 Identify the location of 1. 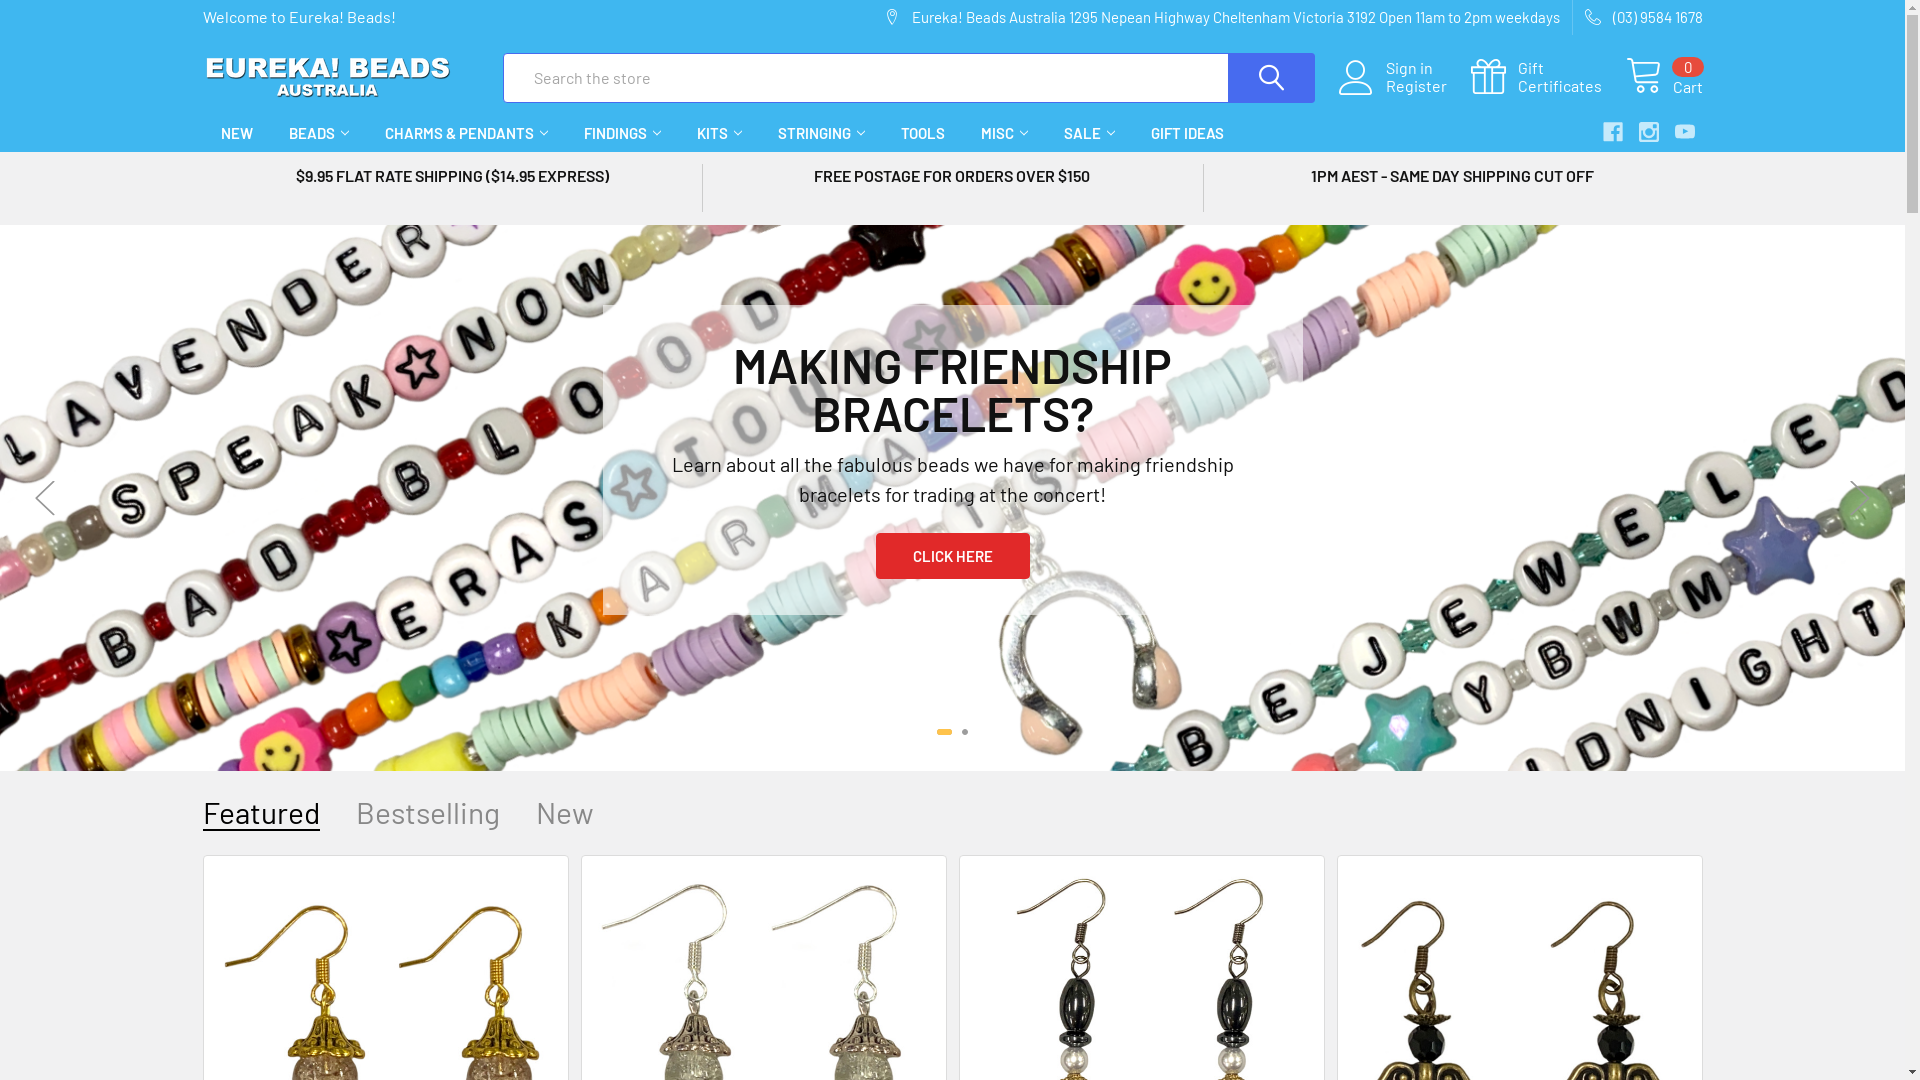
(940, 732).